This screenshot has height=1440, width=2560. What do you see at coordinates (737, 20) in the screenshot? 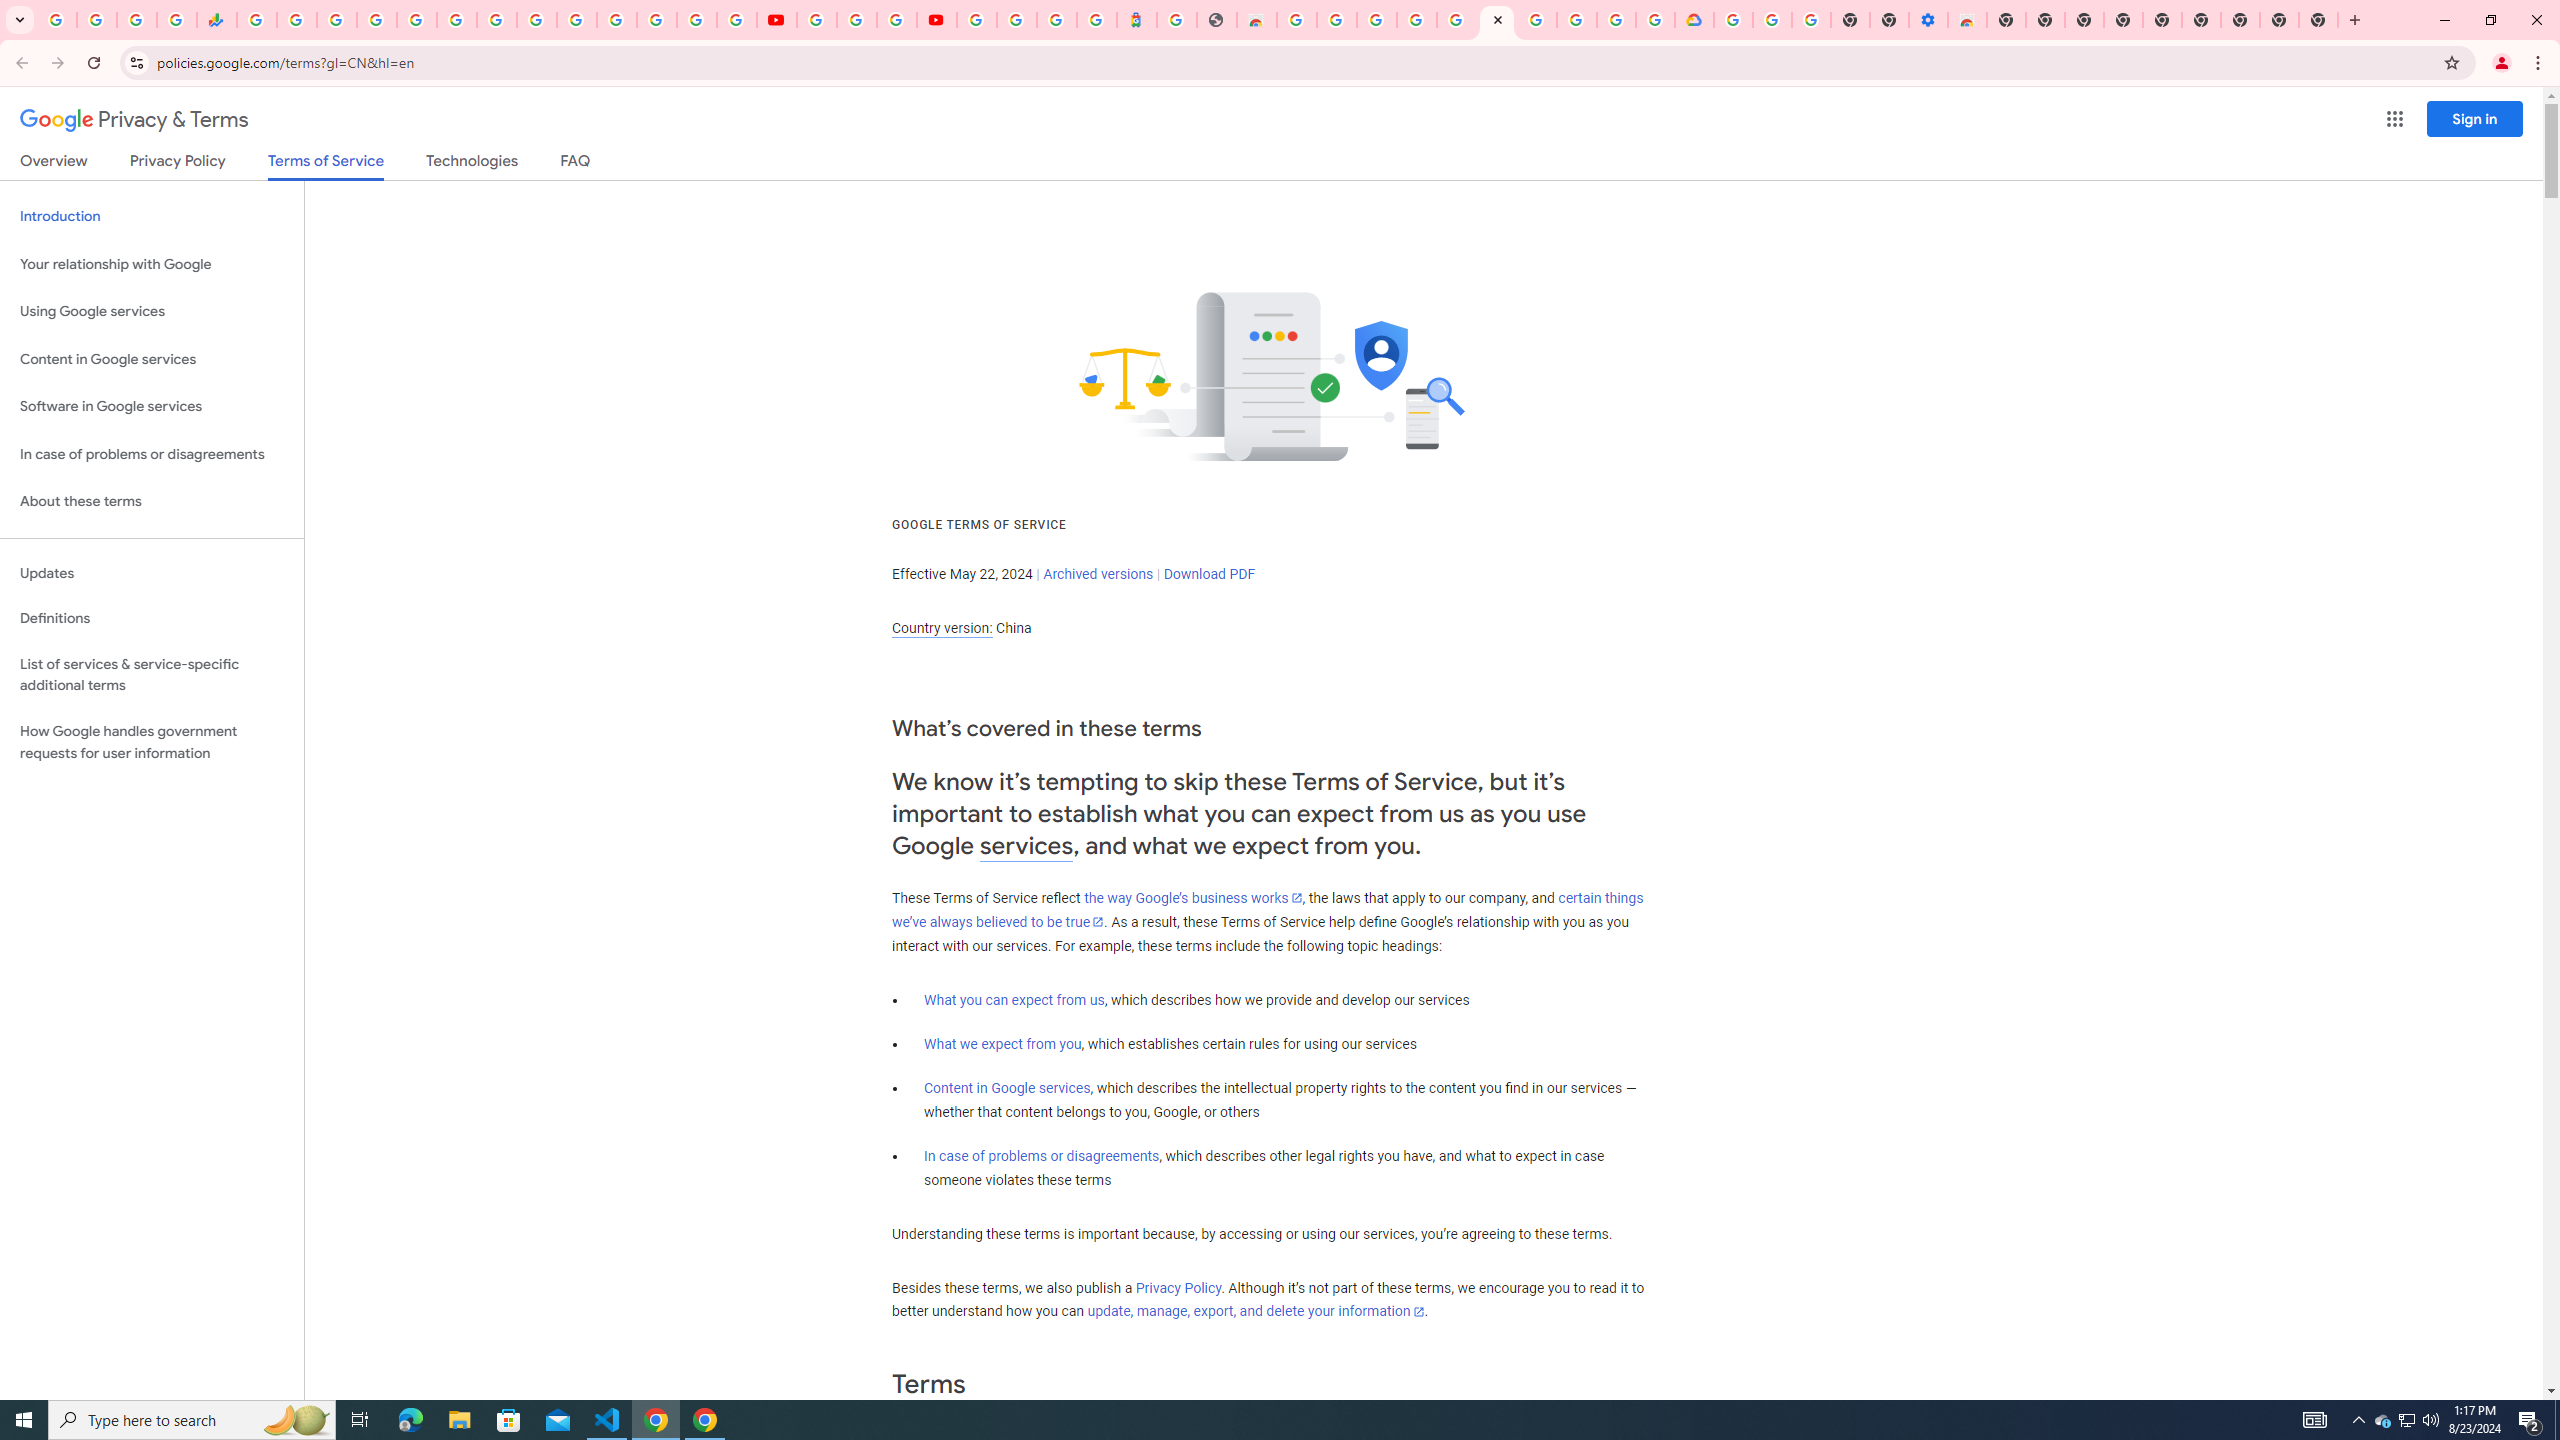
I see `Privacy Checkup` at bounding box center [737, 20].